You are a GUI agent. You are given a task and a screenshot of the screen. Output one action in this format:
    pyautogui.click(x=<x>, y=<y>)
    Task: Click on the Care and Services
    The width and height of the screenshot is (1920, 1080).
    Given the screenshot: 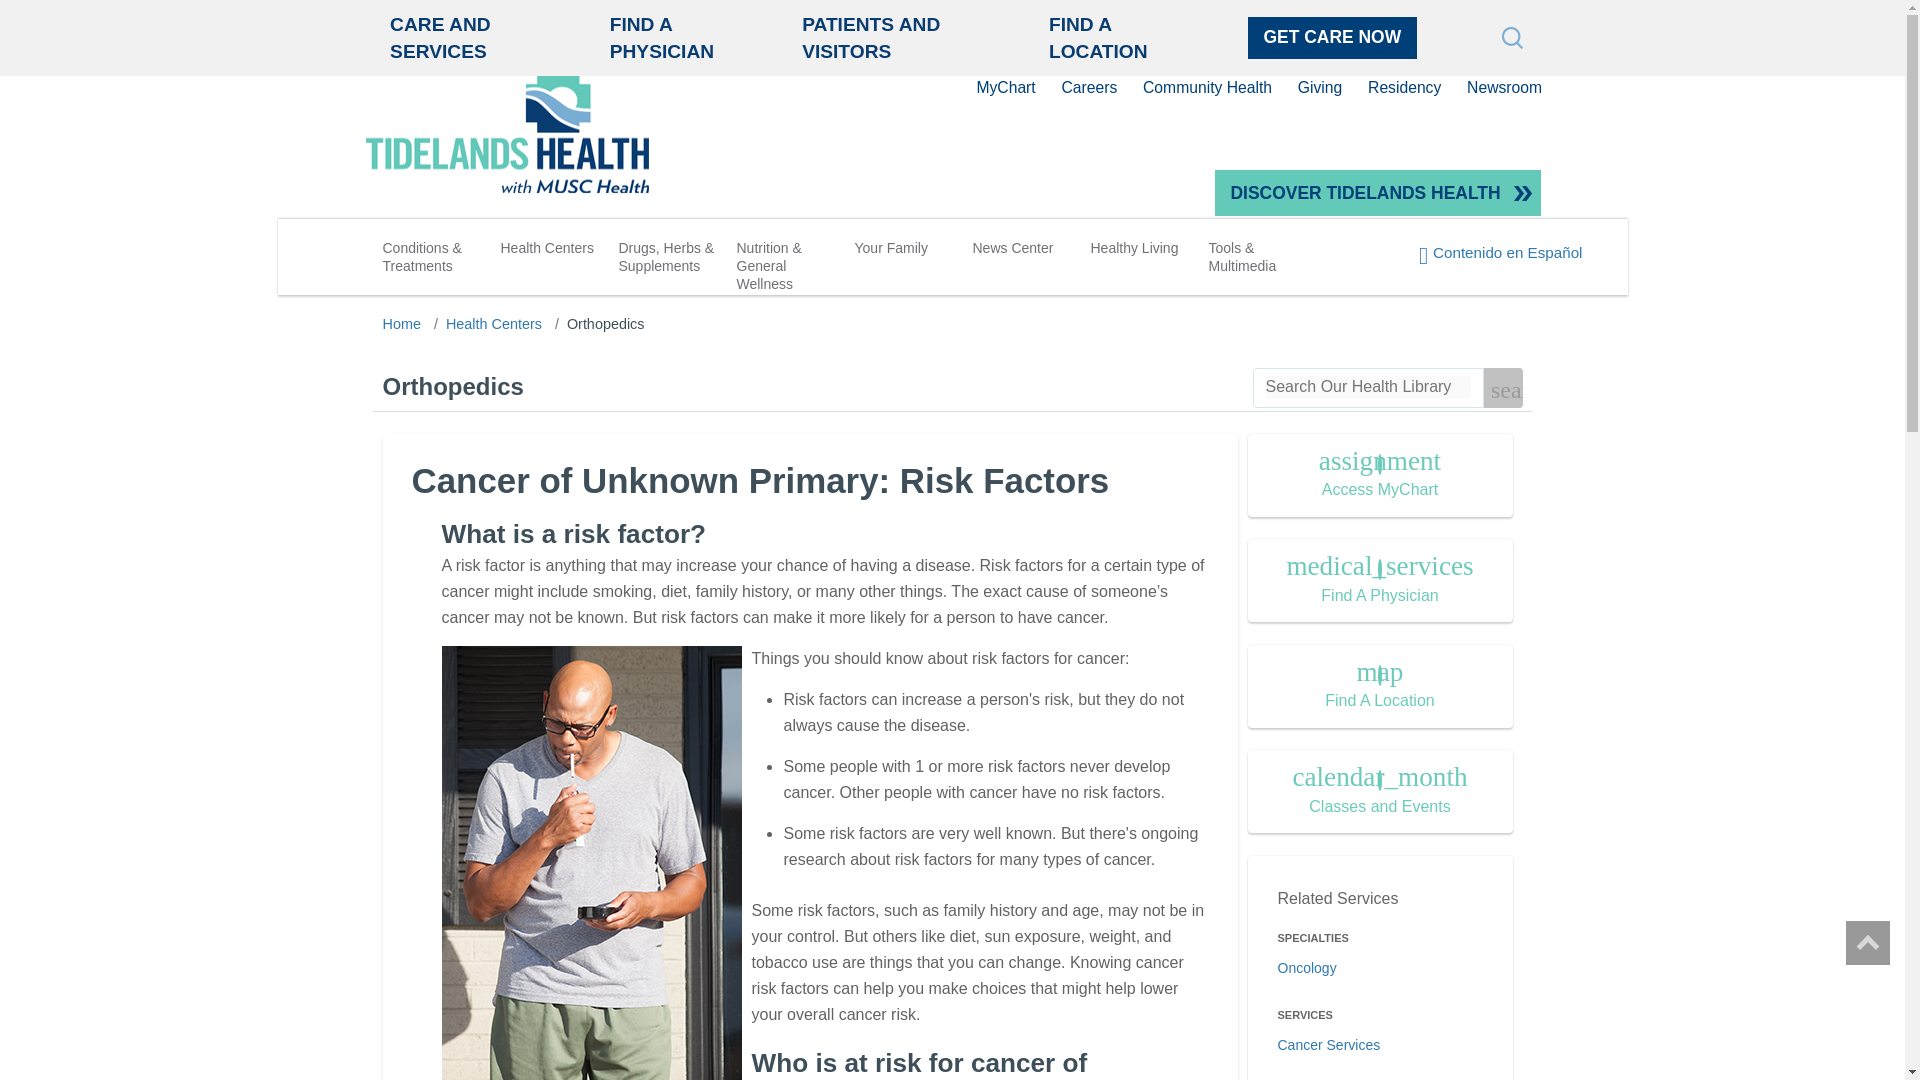 What is the action you would take?
    pyautogui.click(x=439, y=38)
    